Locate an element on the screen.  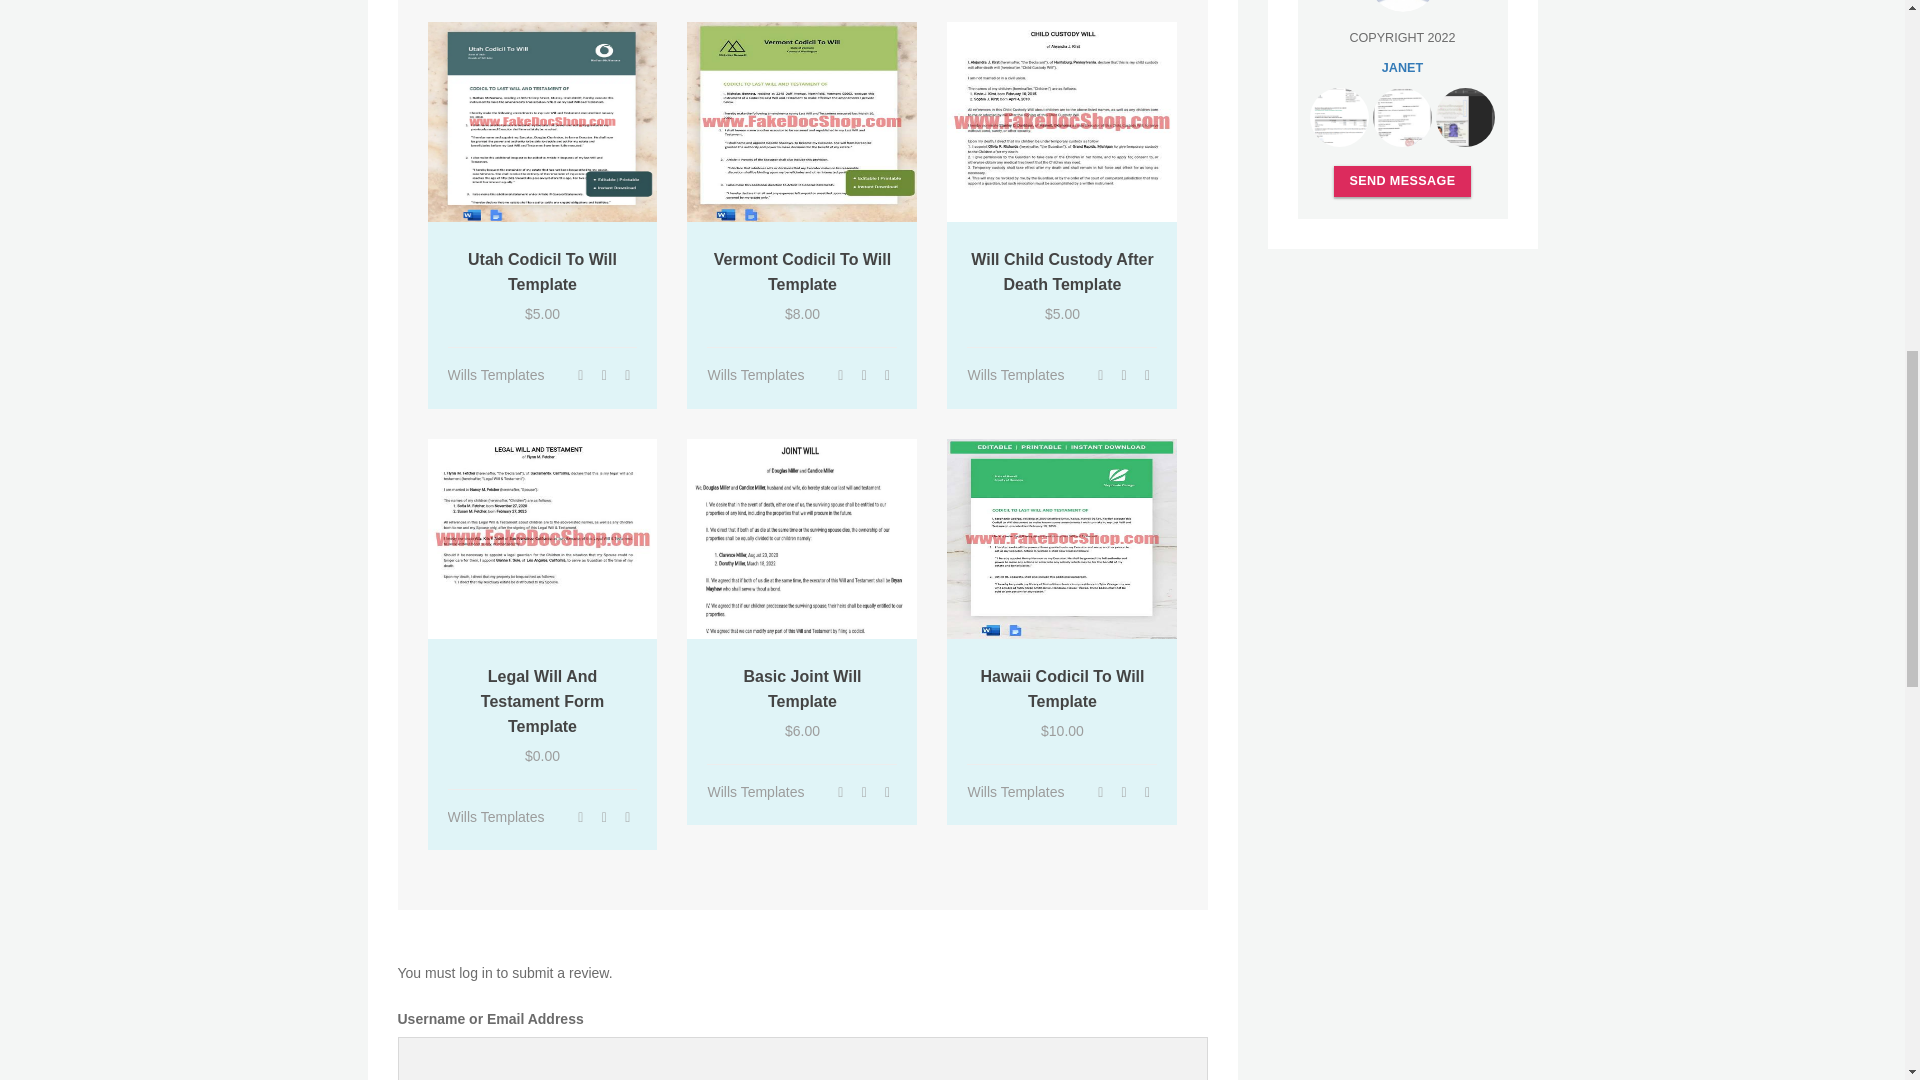
View  is located at coordinates (840, 375).